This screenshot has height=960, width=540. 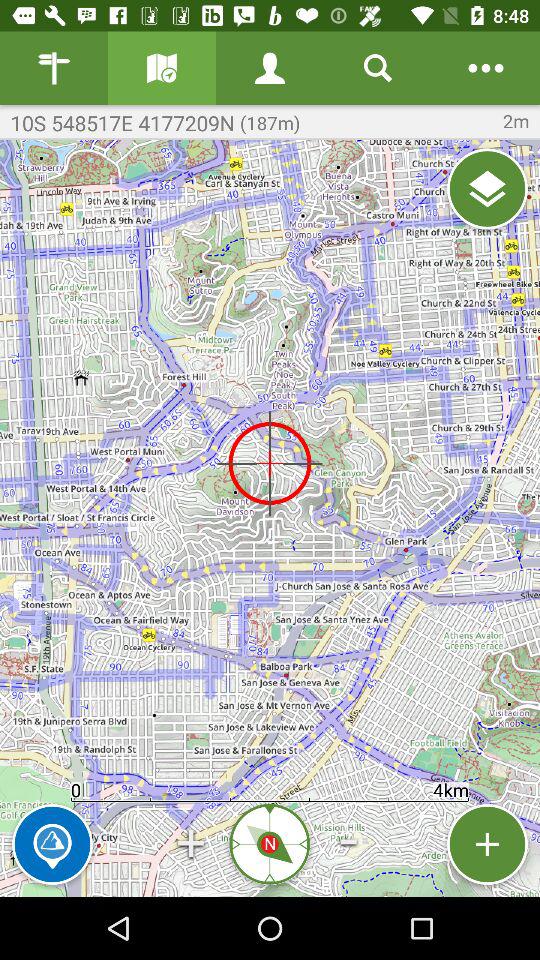 I want to click on go to location, so click(x=488, y=188).